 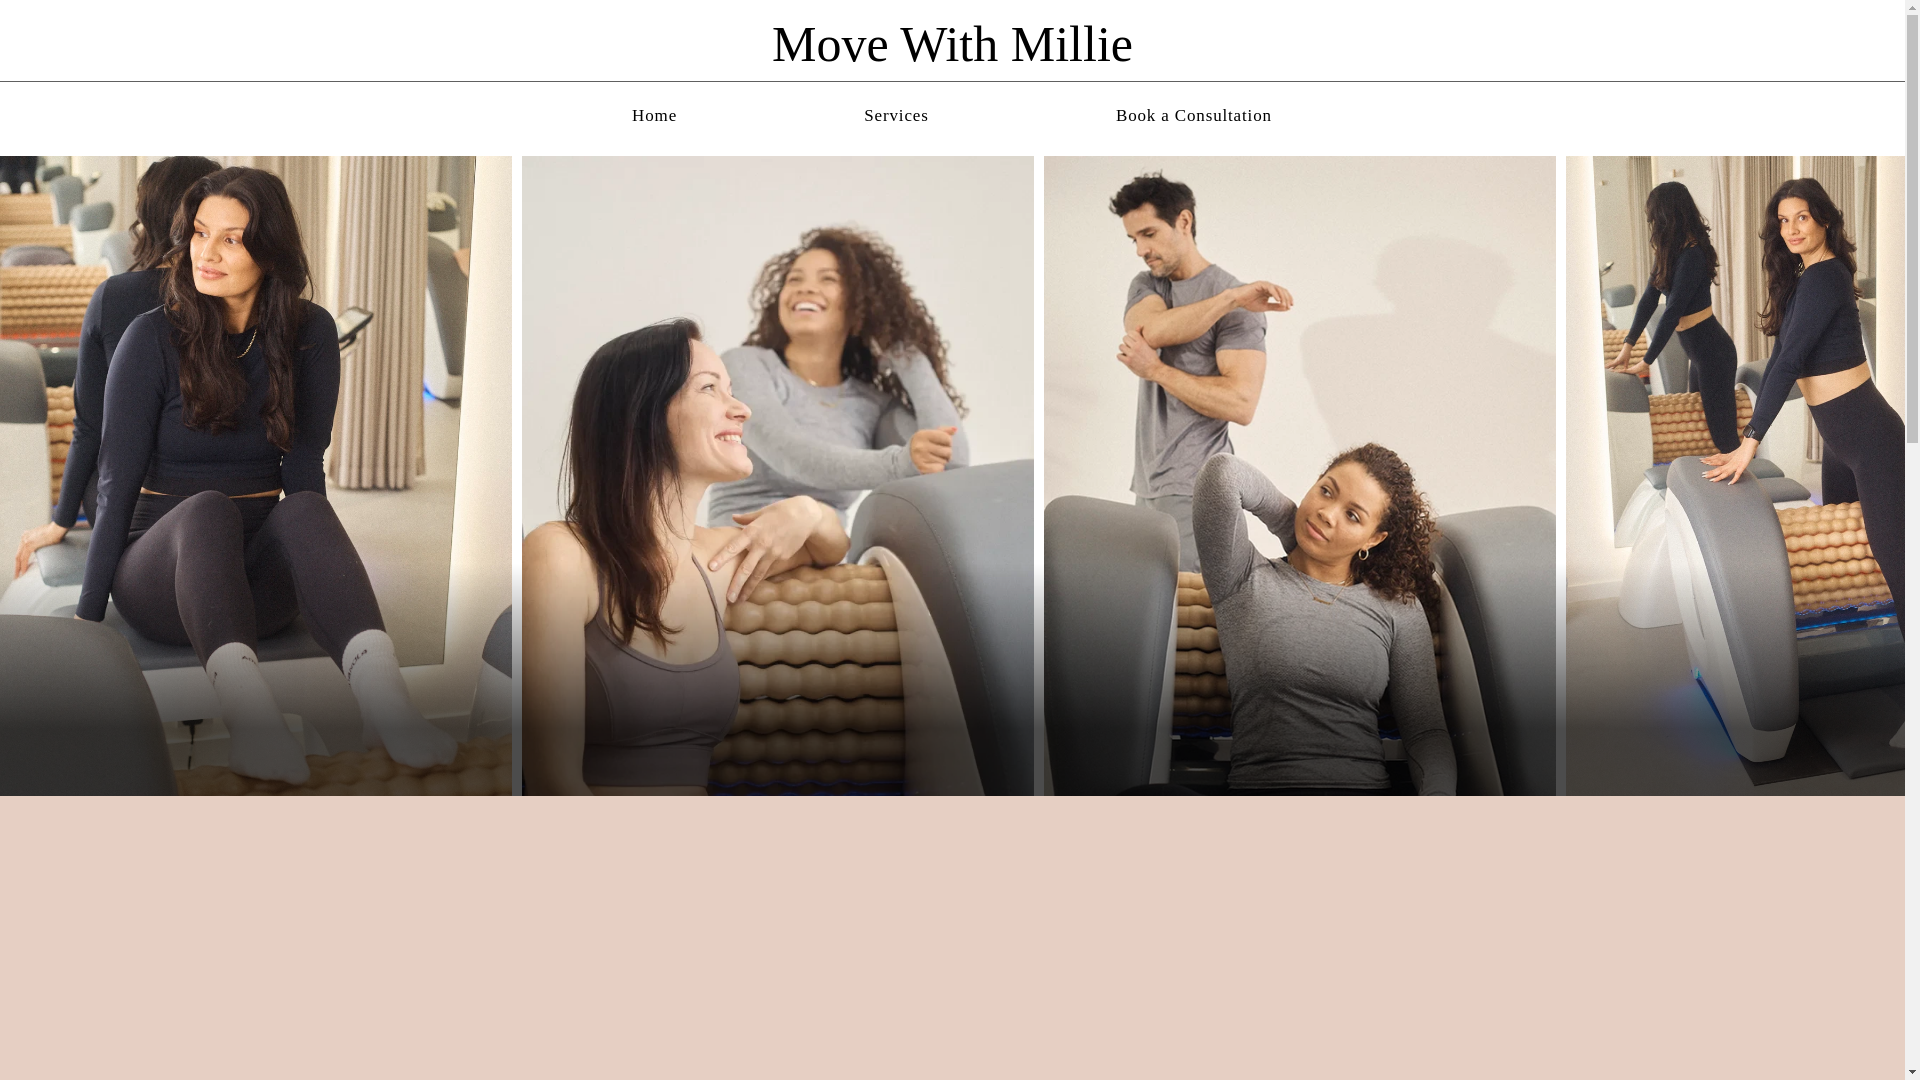 What do you see at coordinates (952, 44) in the screenshot?
I see `Move With Millie` at bounding box center [952, 44].